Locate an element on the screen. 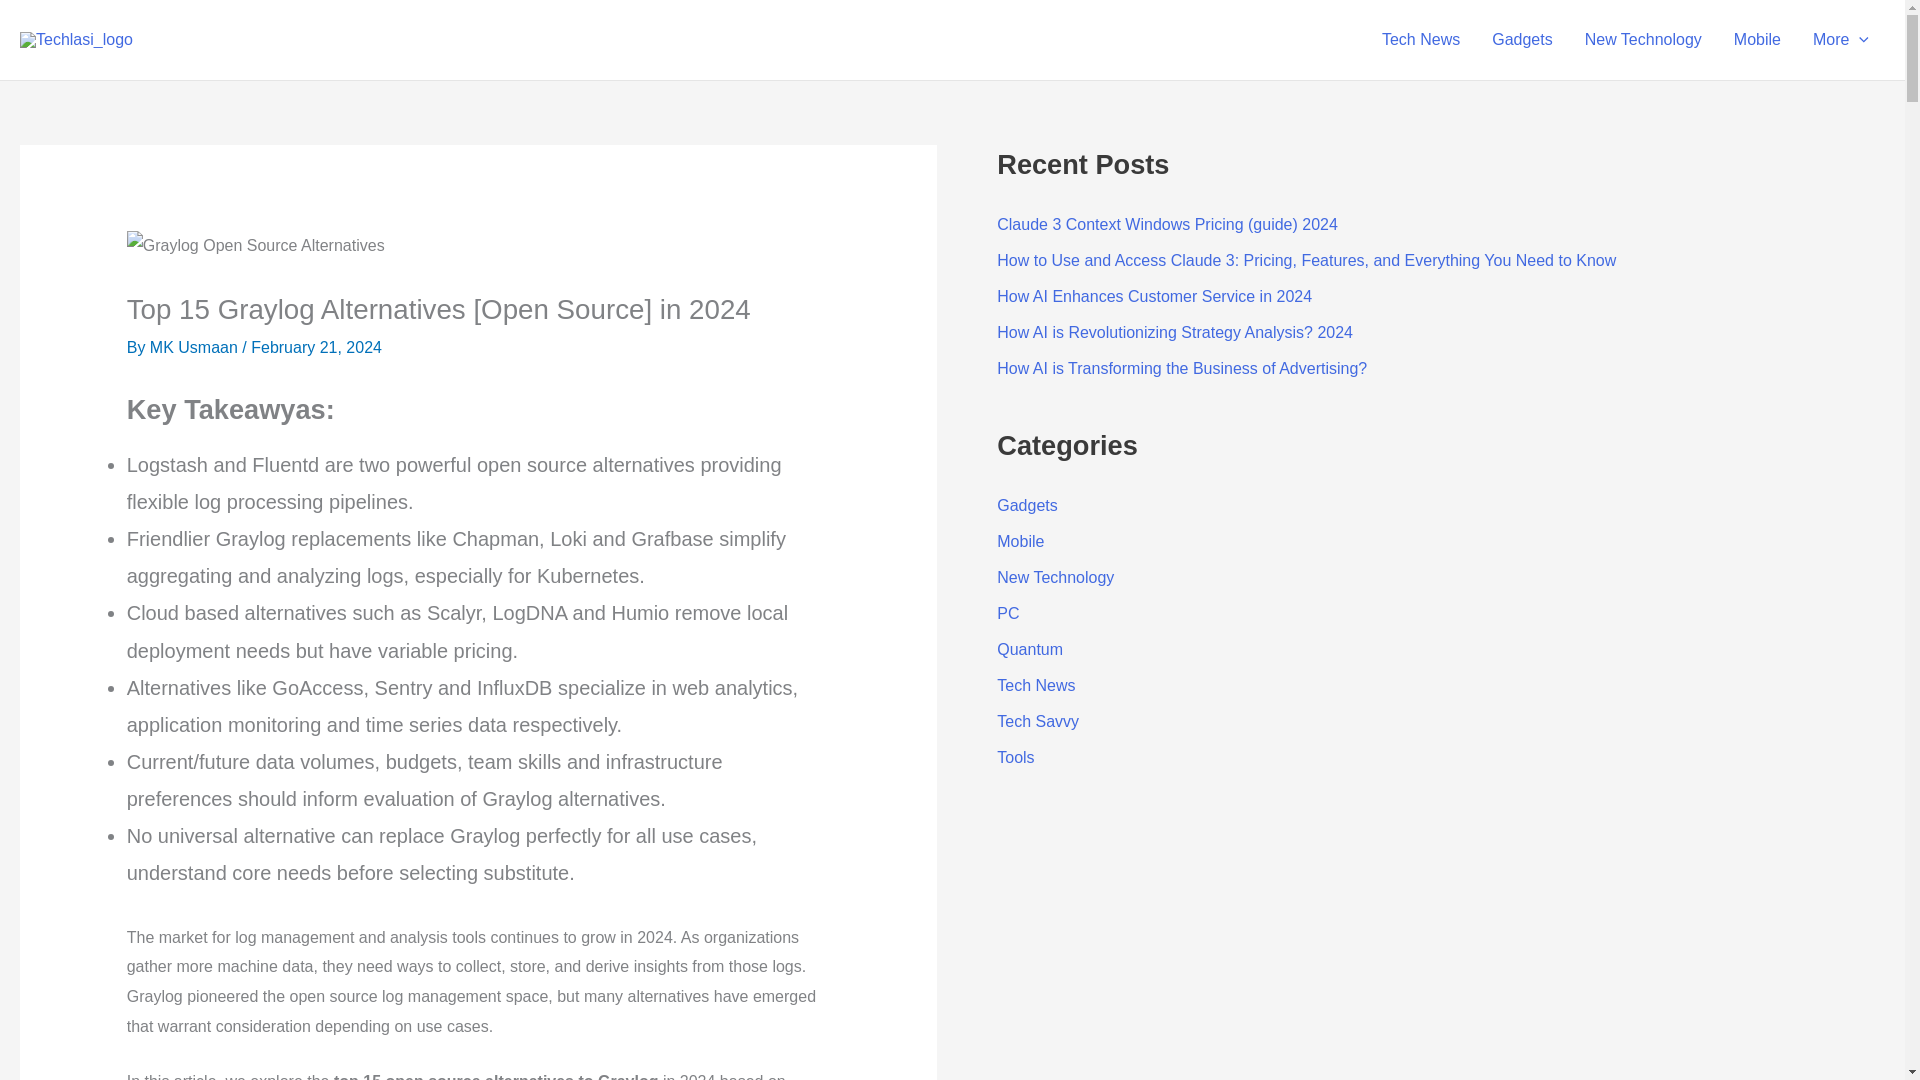  MK Usmaan is located at coordinates (195, 348).